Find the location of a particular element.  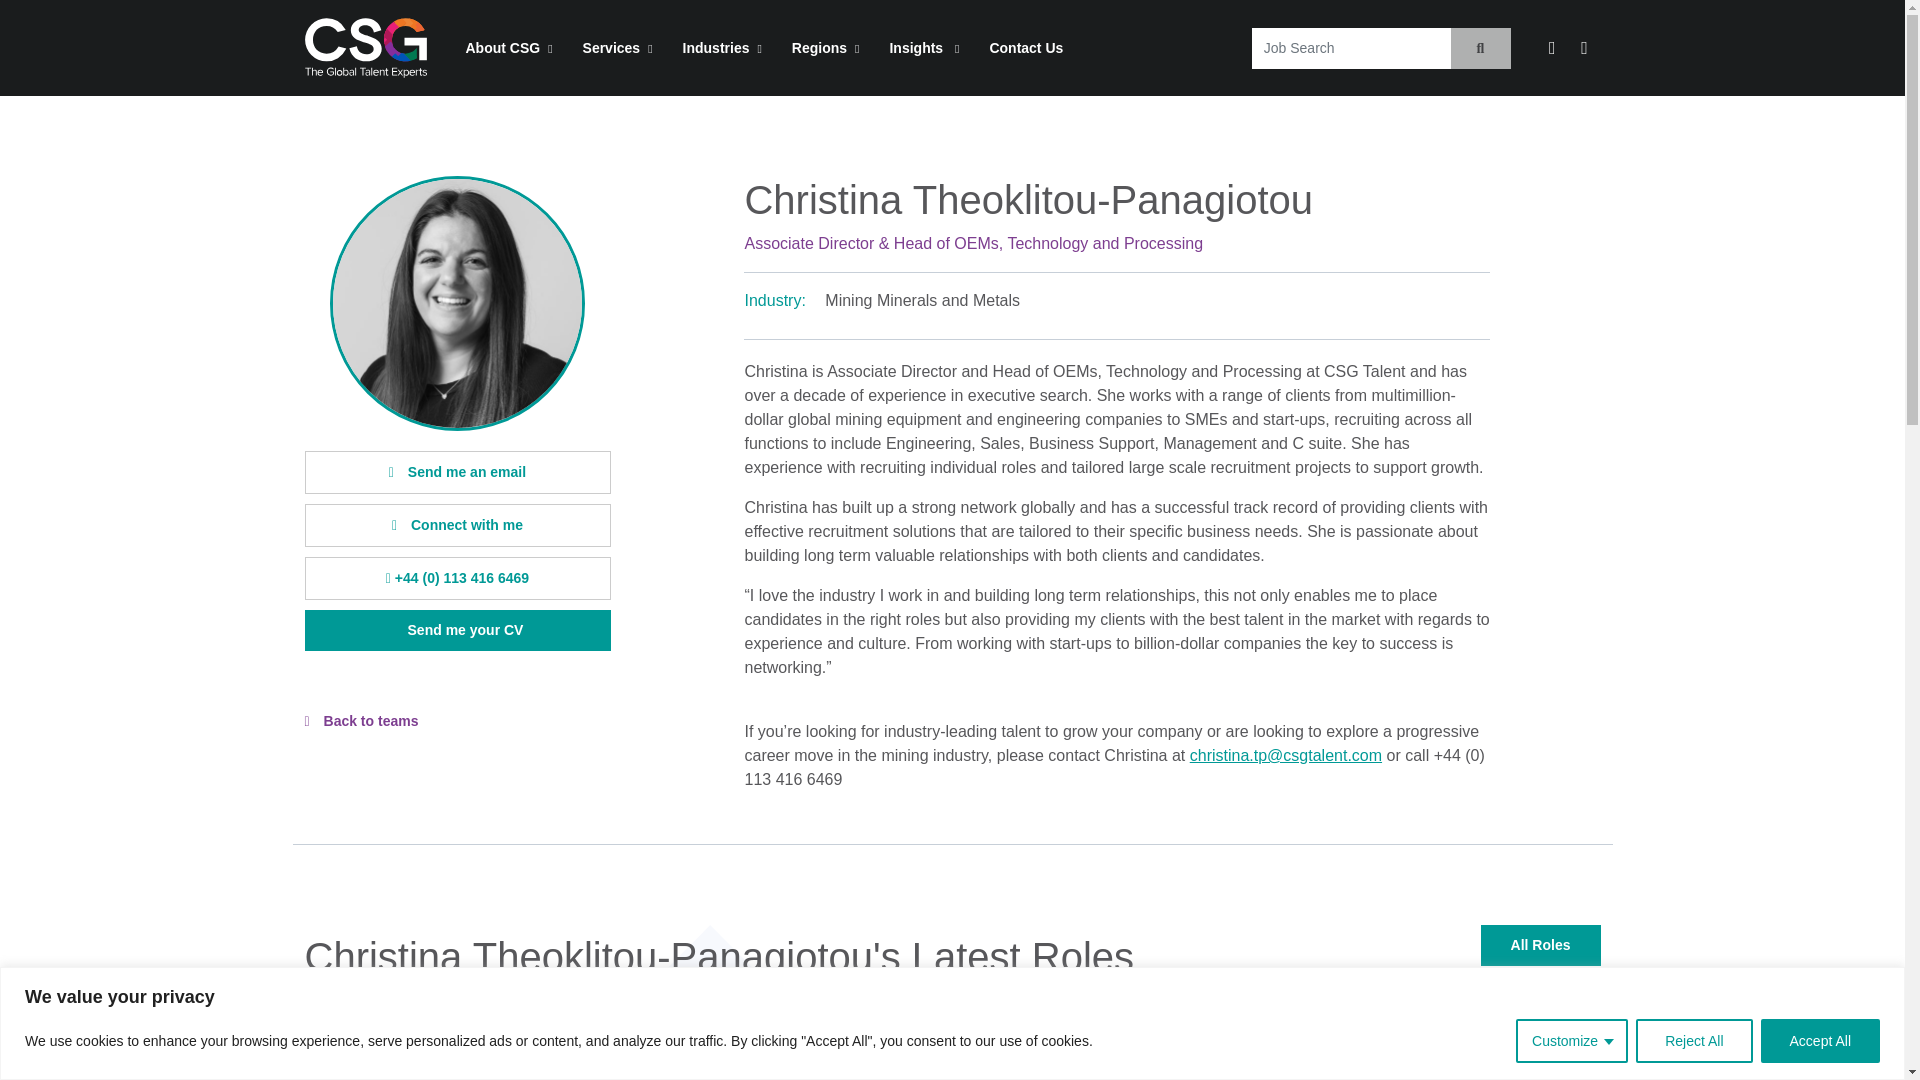

Reject All is located at coordinates (1693, 1040).